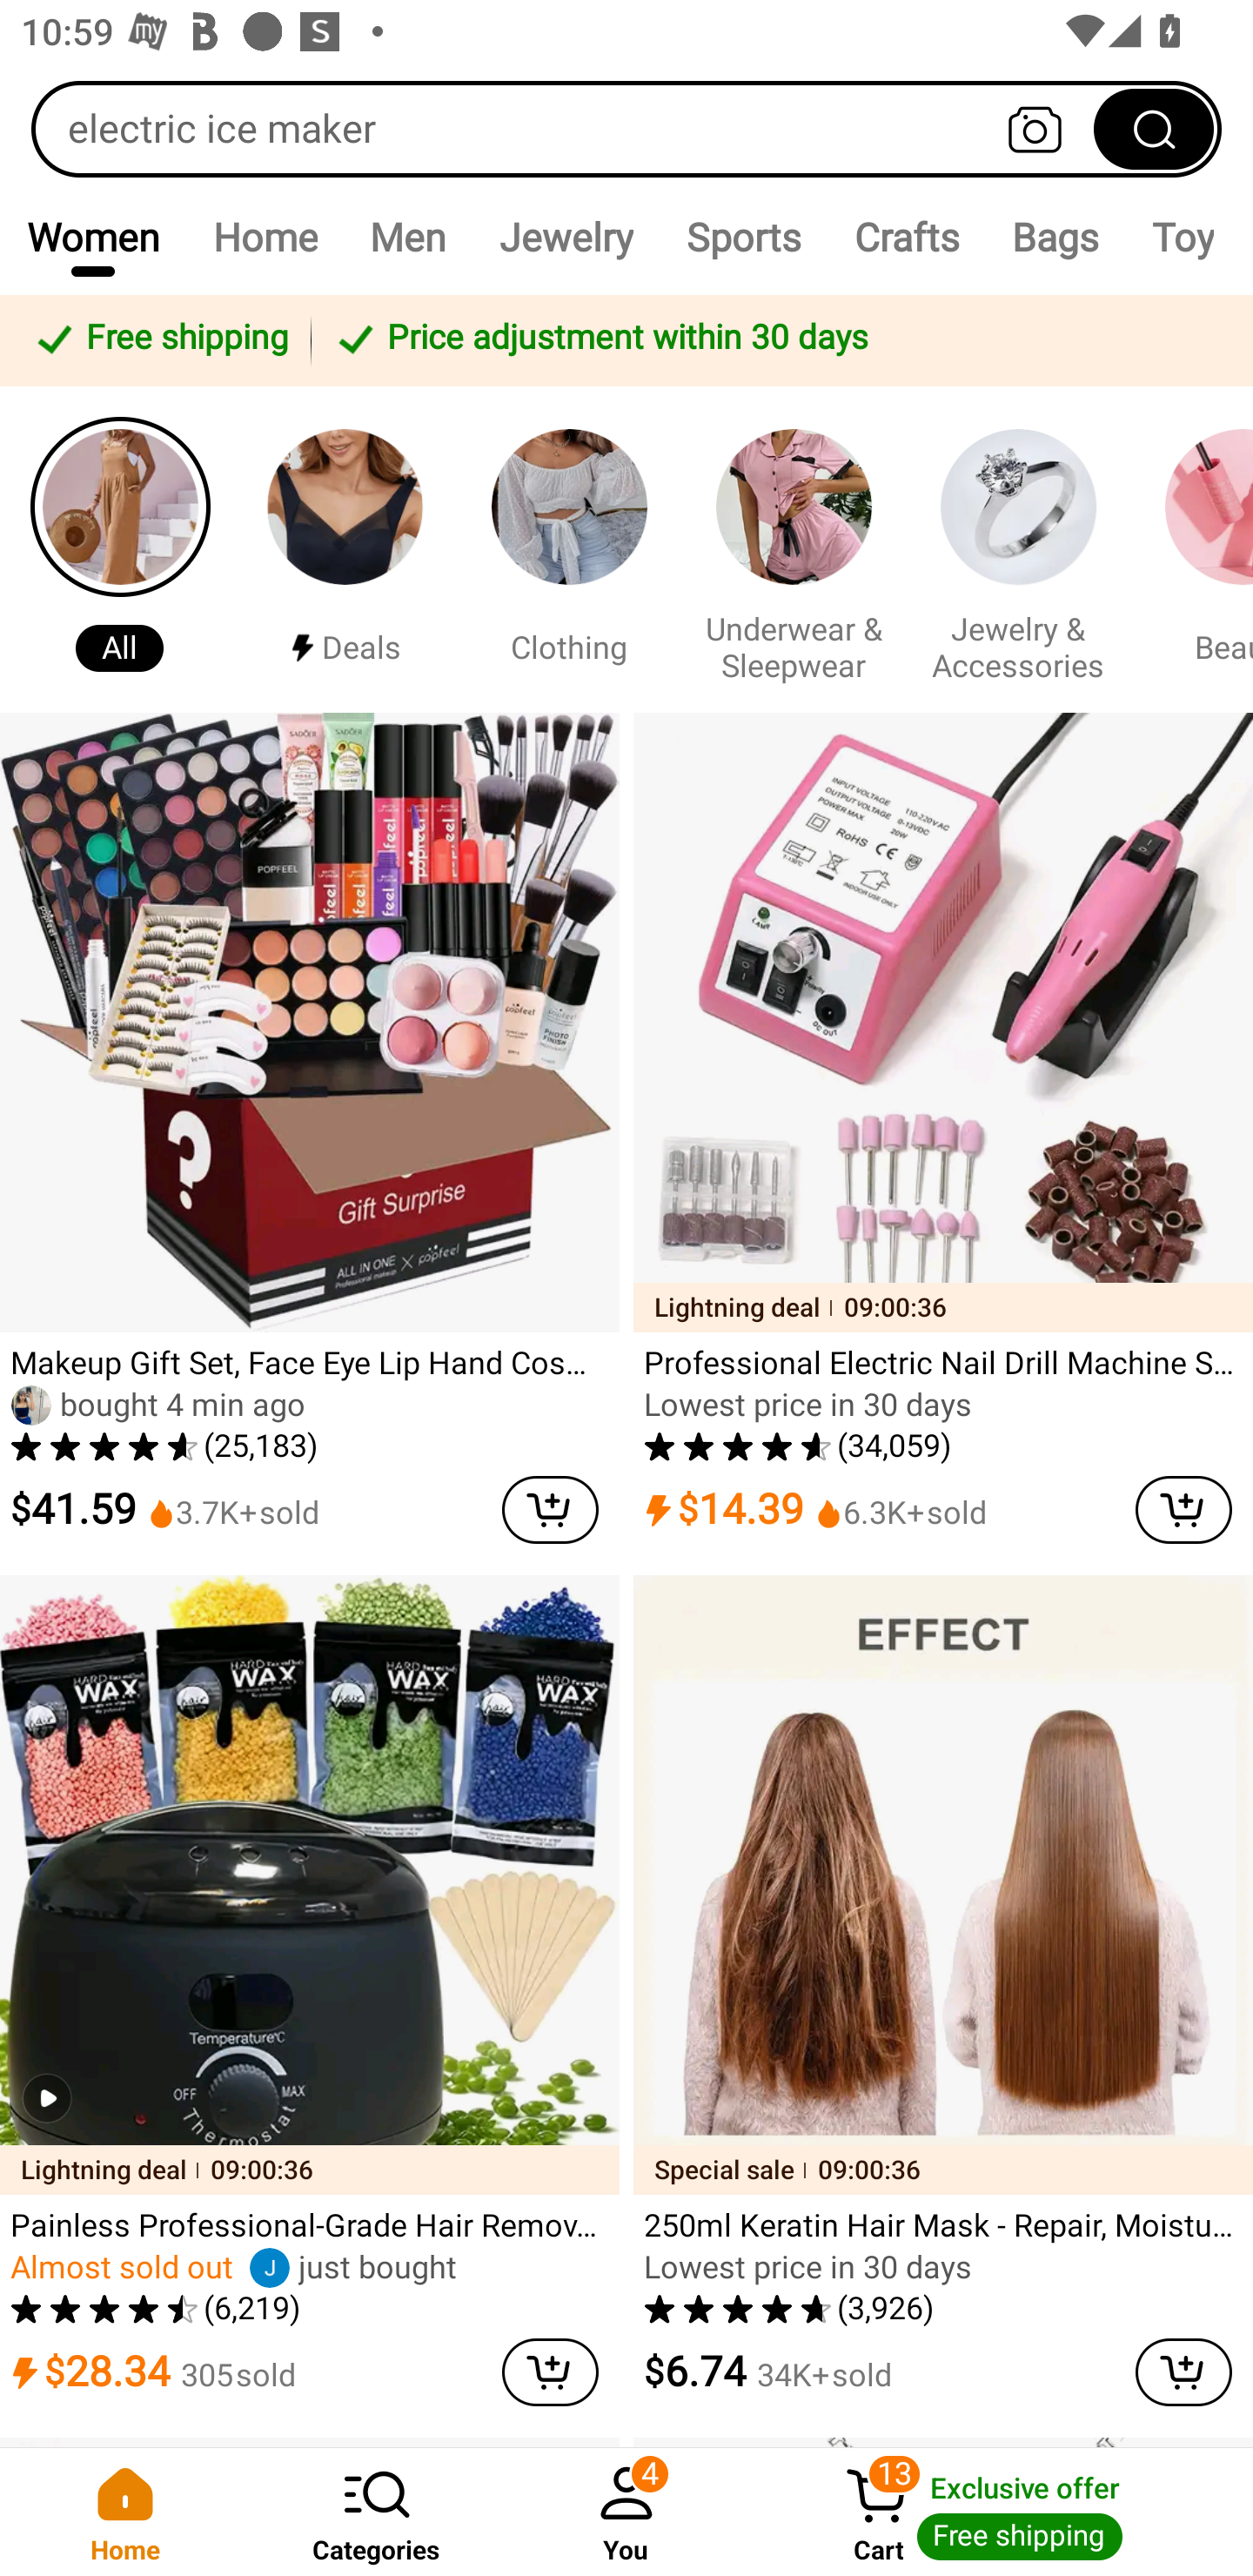  What do you see at coordinates (776, 339) in the screenshot?
I see `Price adjustment within 30 days` at bounding box center [776, 339].